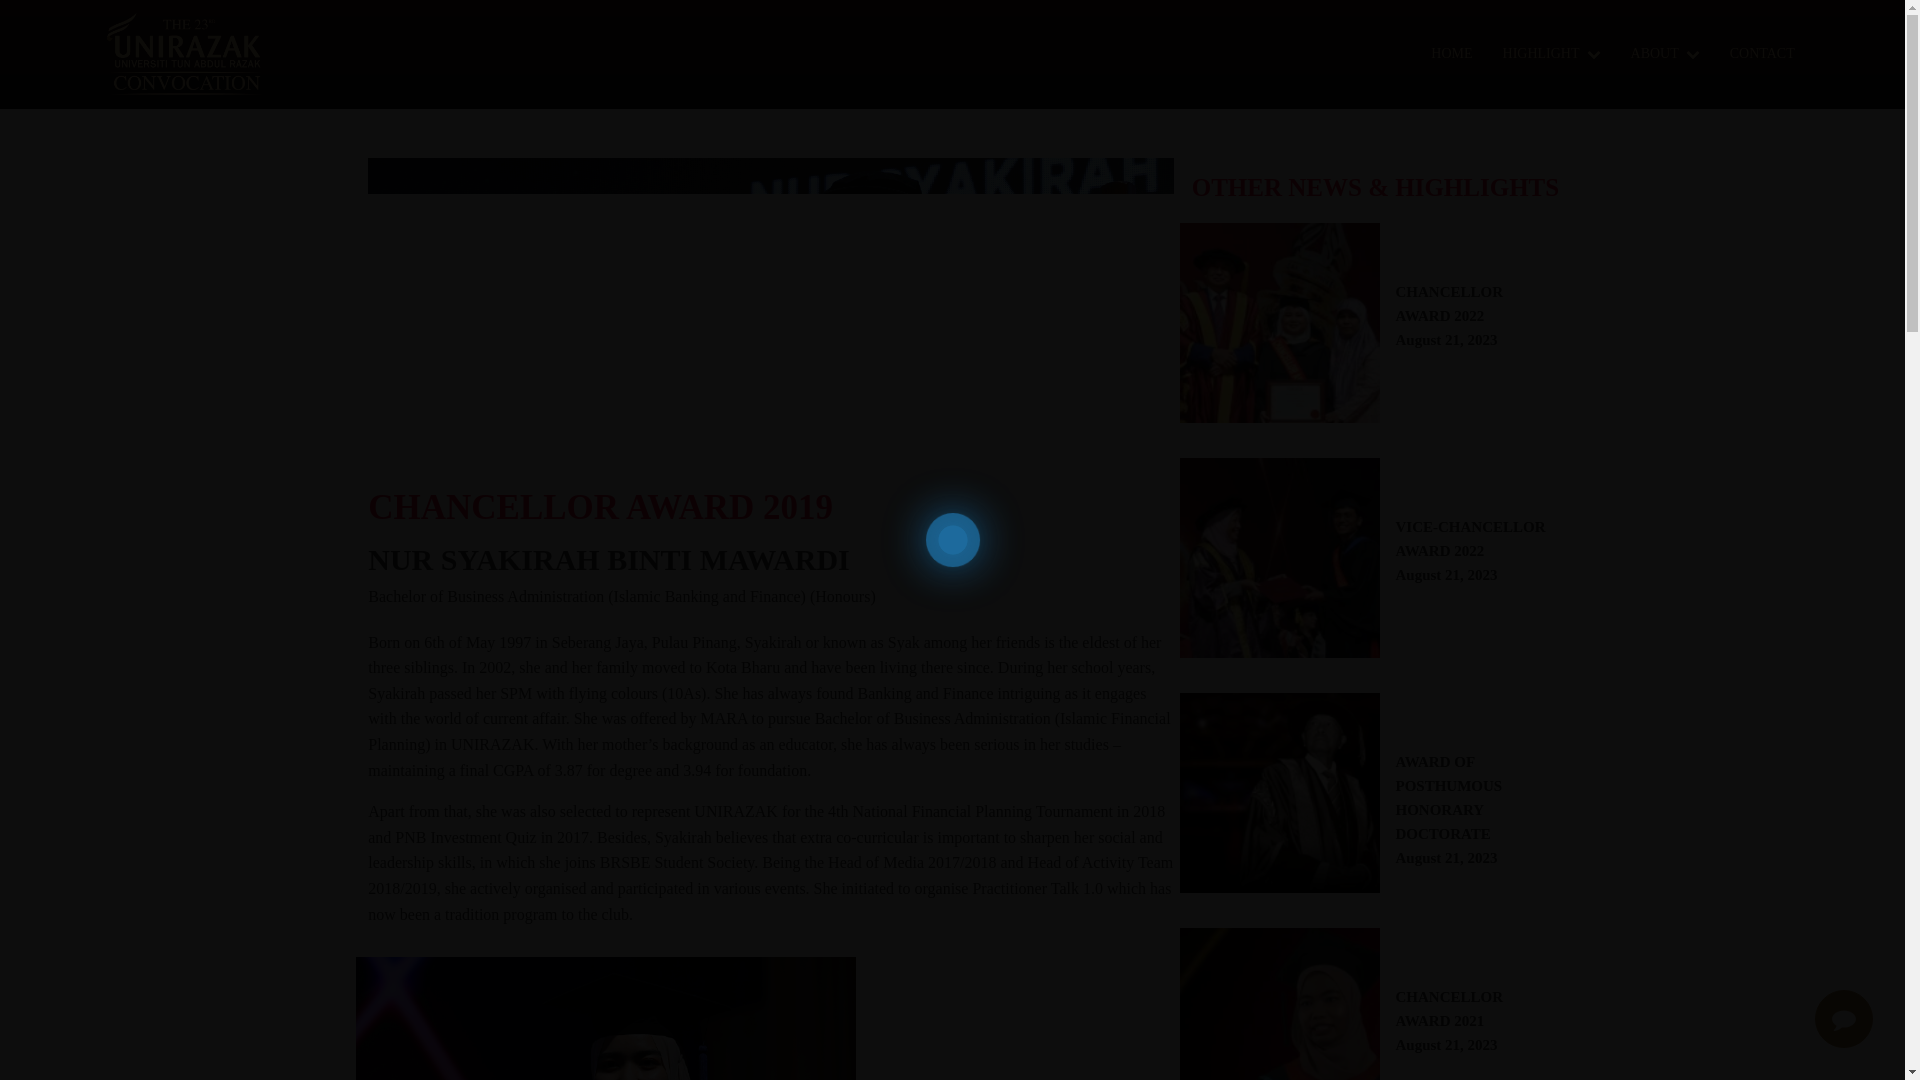  Describe the element at coordinates (1462, 564) in the screenshot. I see `HIGHLIGHT` at that location.